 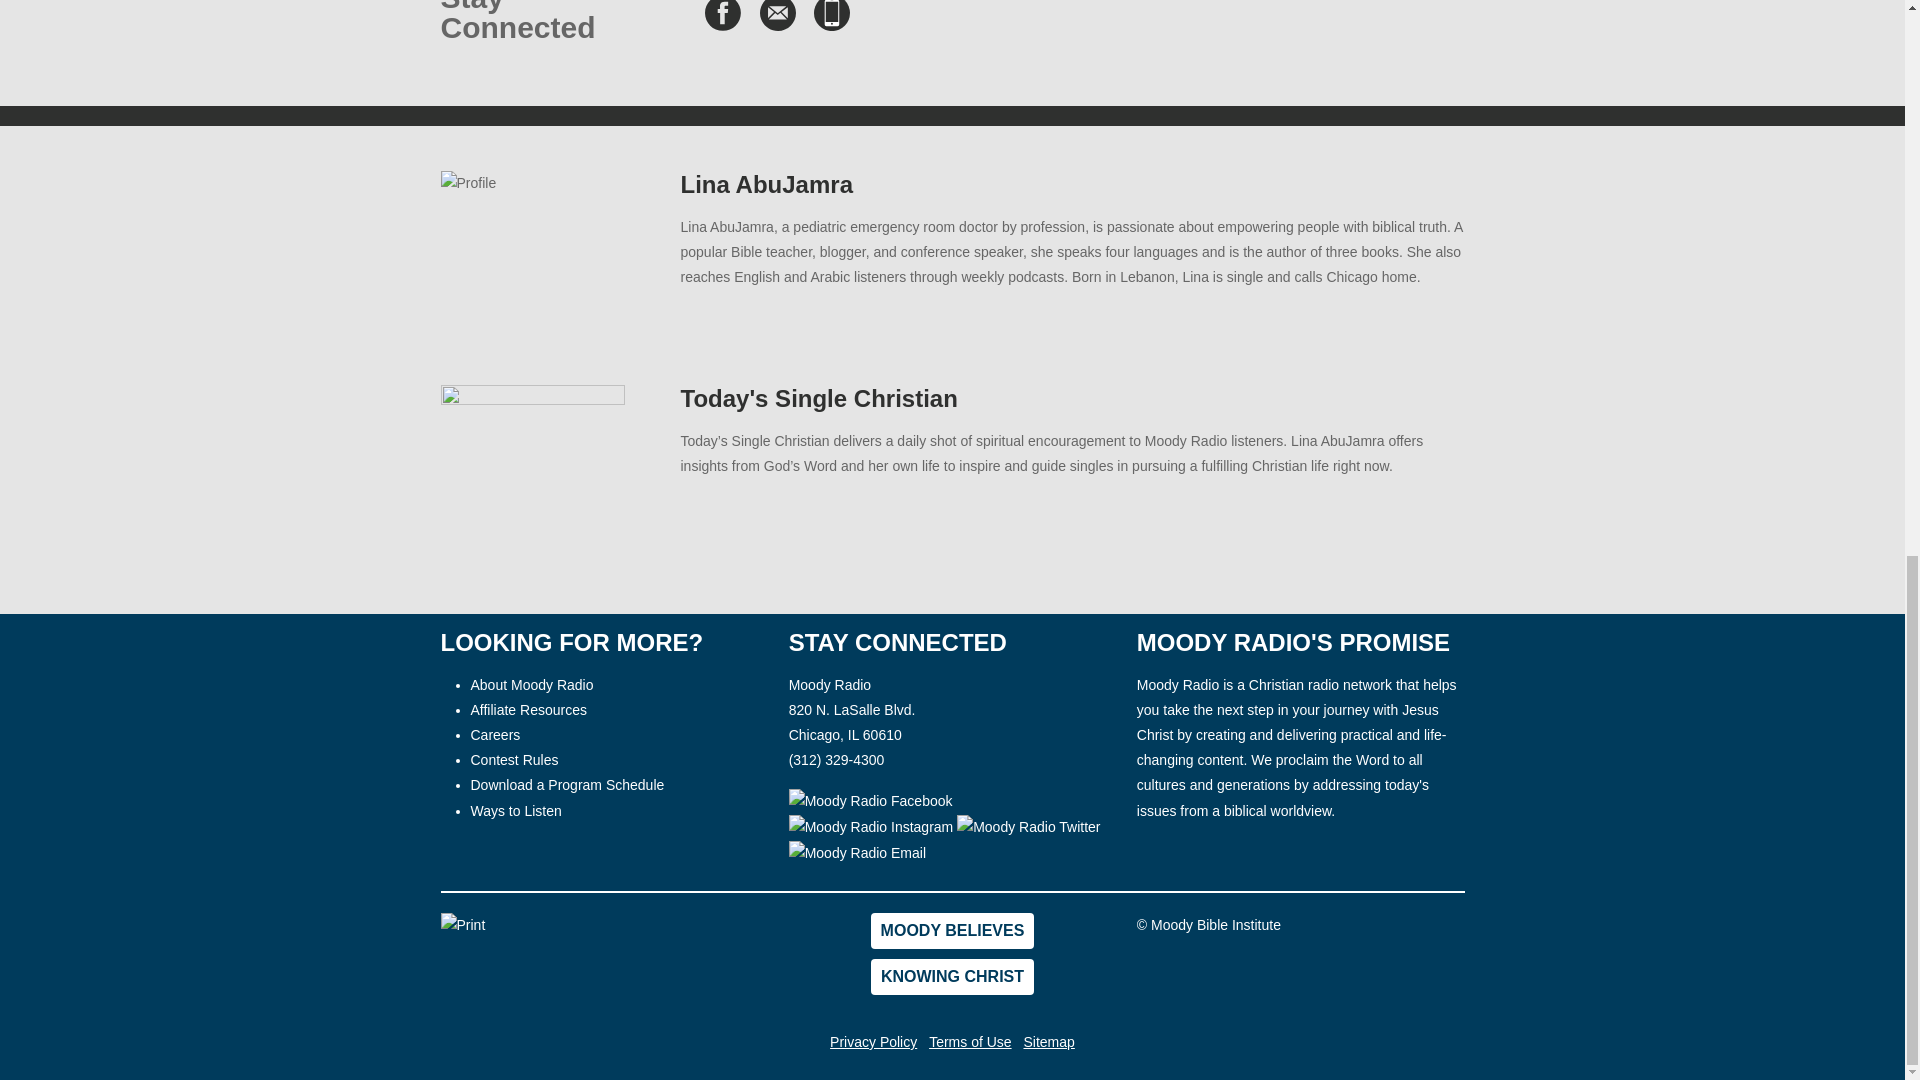 I want to click on Today's Single Christian on Facebook, so click(x=722, y=16).